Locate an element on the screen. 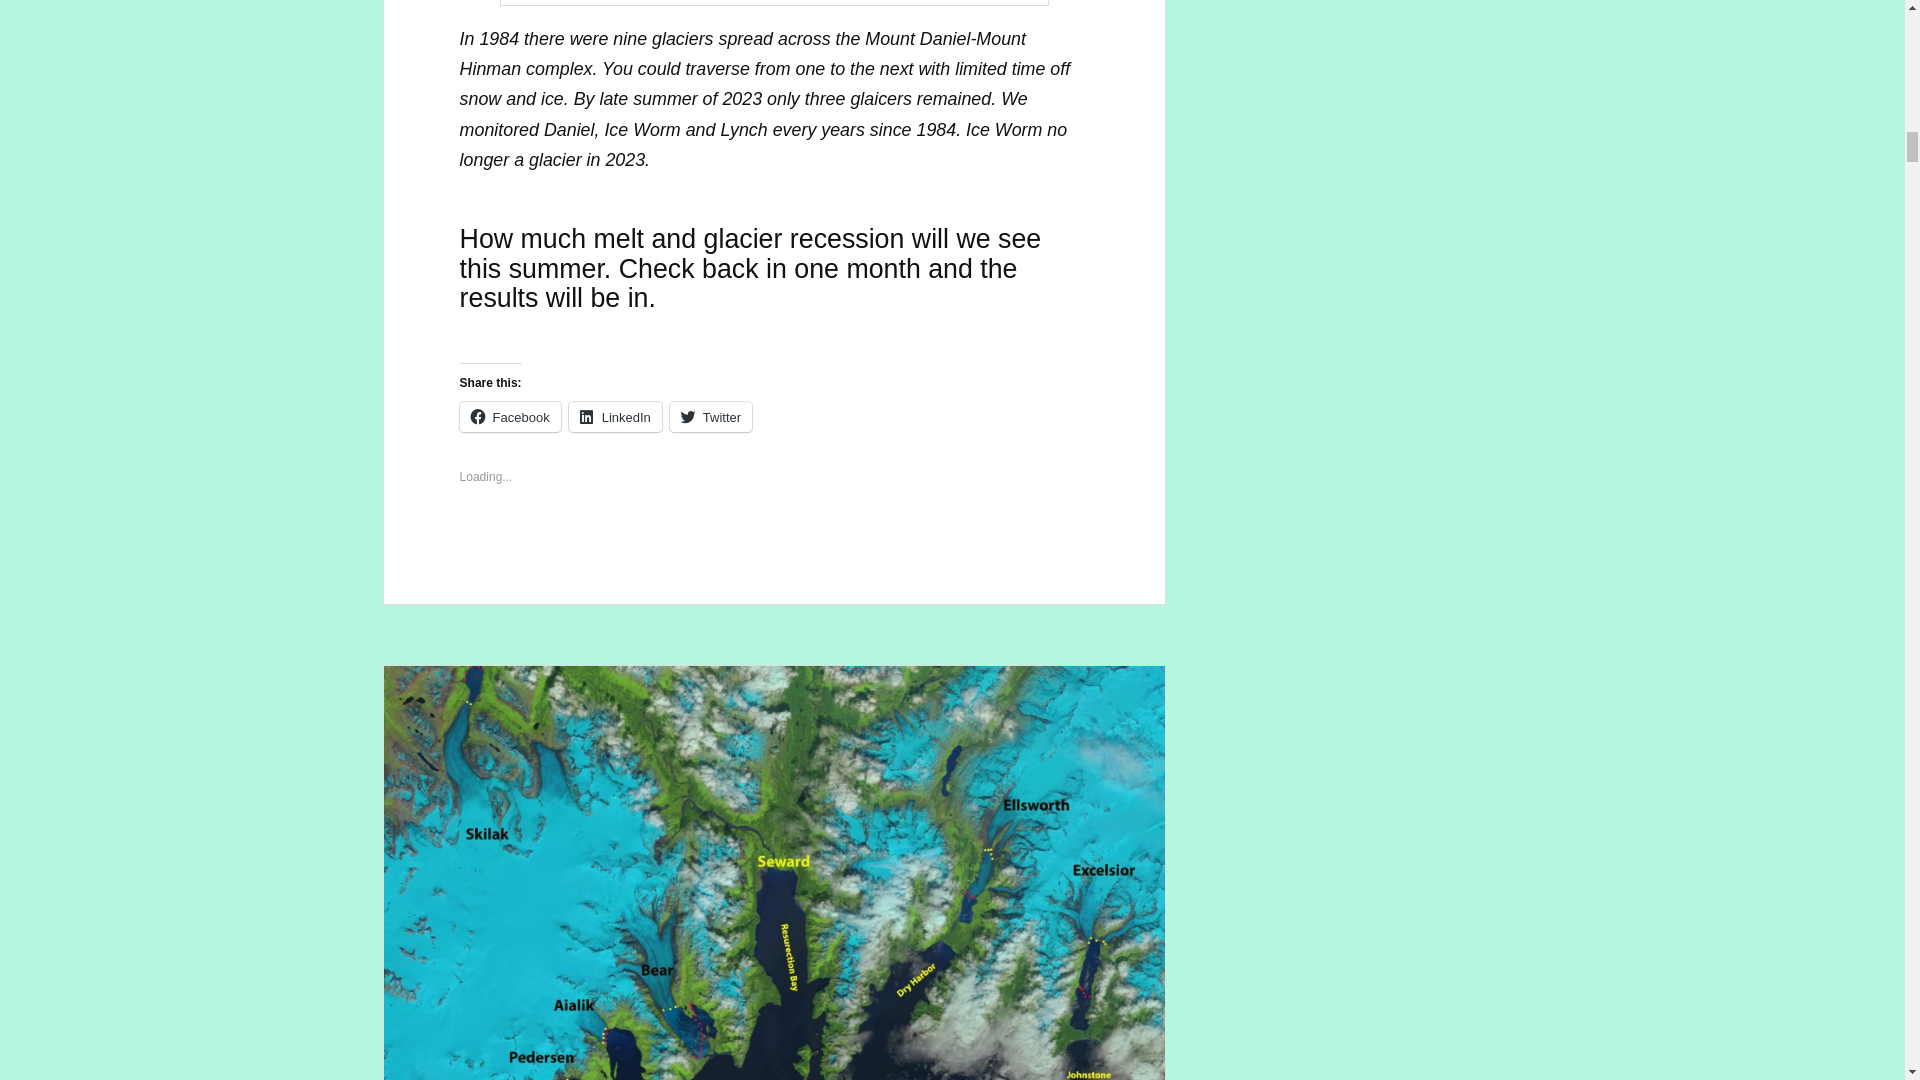 This screenshot has width=1920, height=1080. Facebook is located at coordinates (510, 416).